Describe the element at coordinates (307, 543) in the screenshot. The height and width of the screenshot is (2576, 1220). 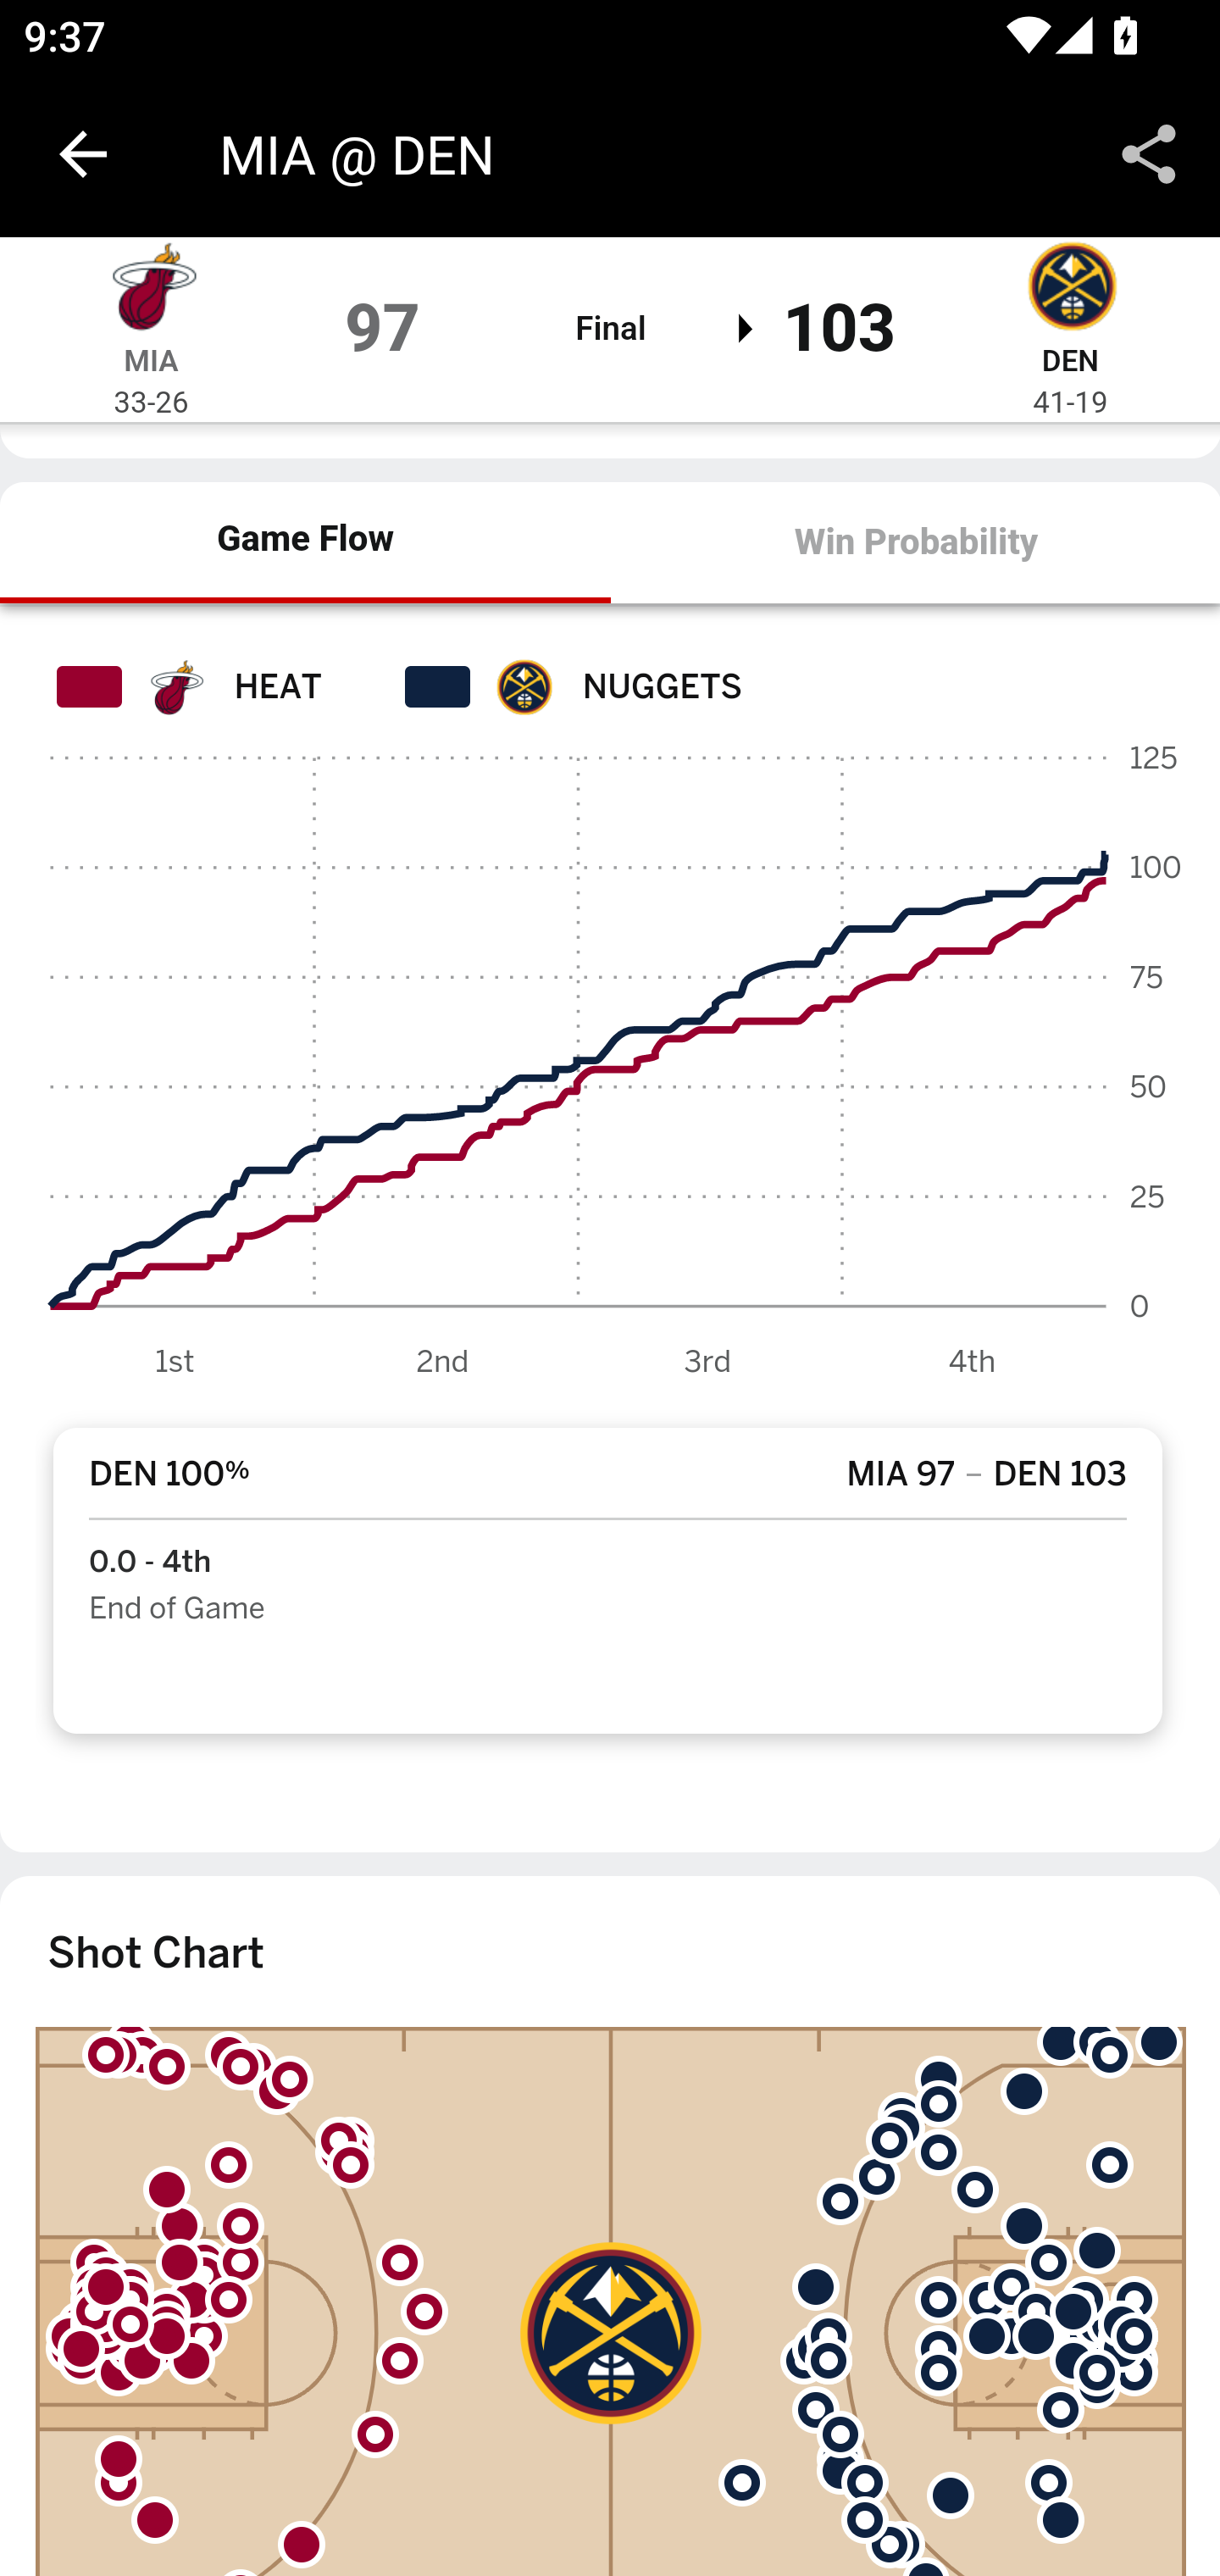
I see `Game Flow` at that location.